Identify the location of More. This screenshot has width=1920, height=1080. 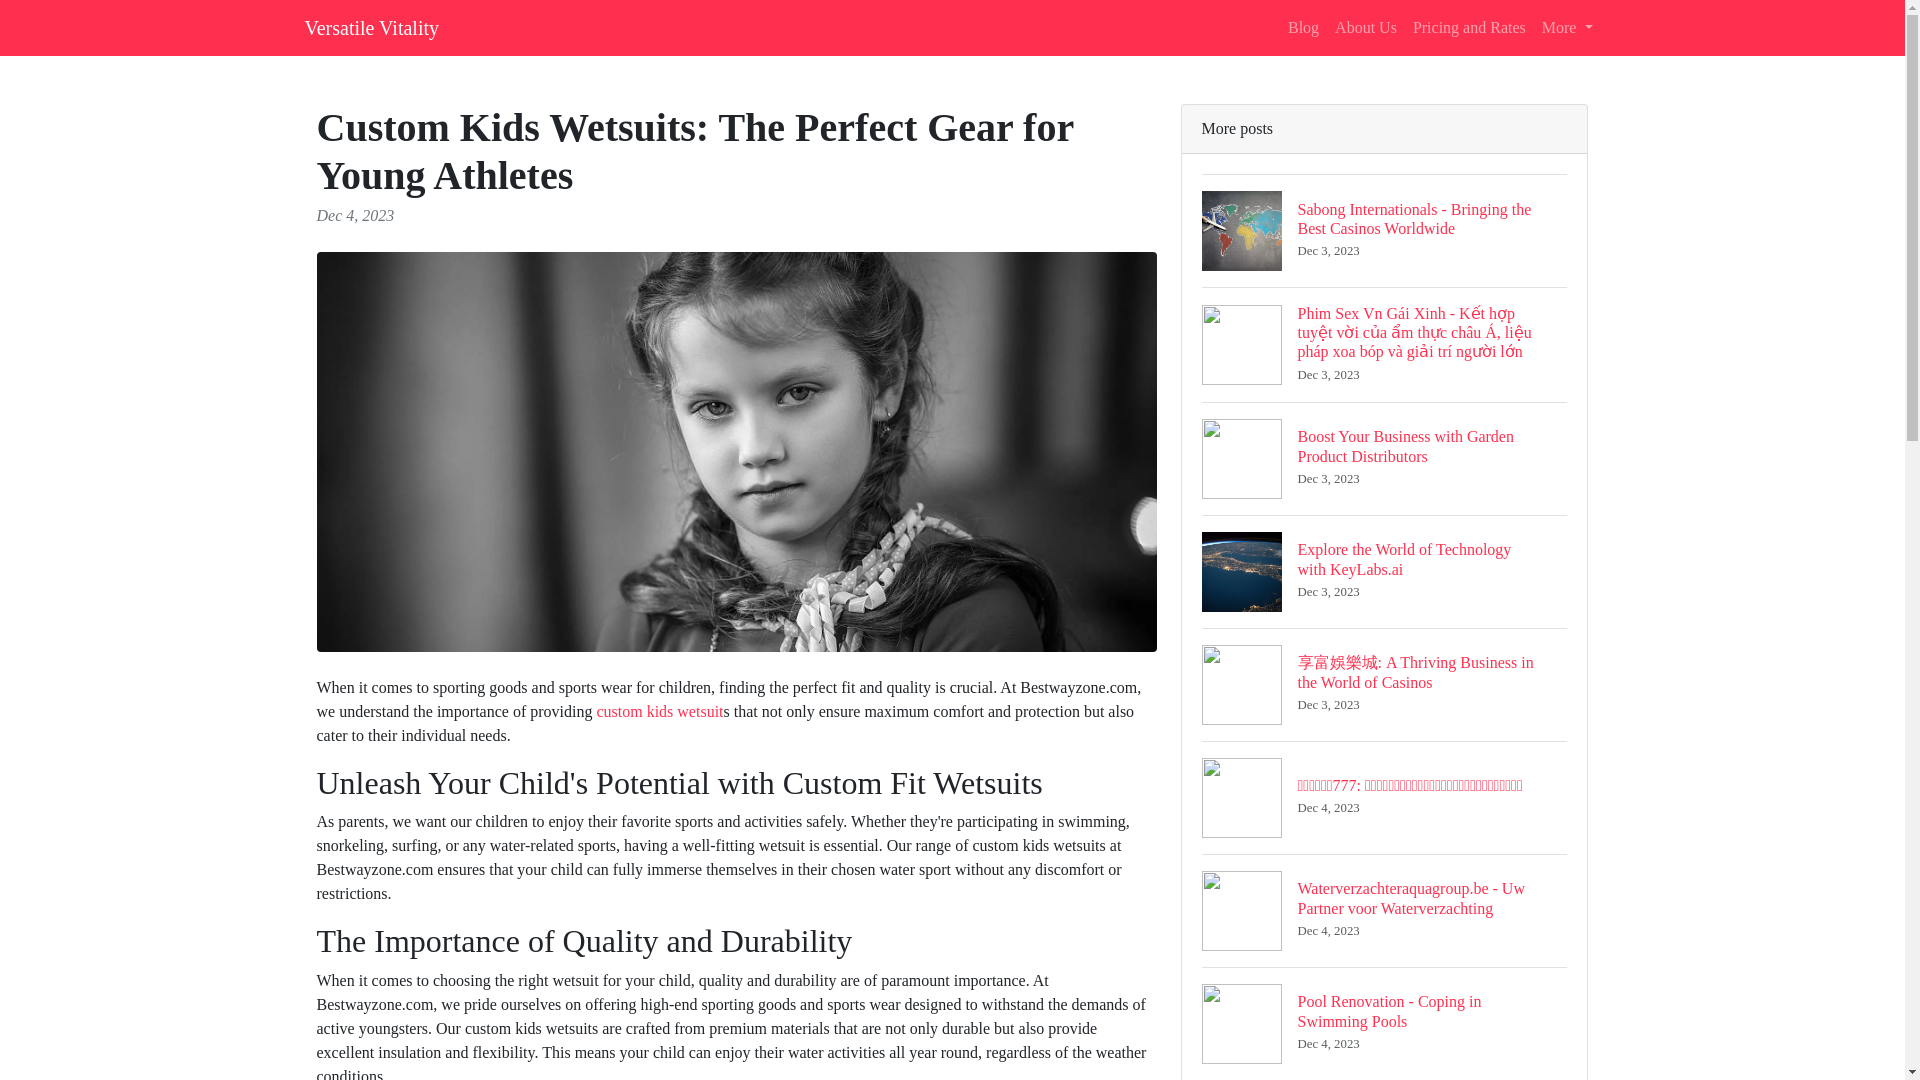
(1384, 571).